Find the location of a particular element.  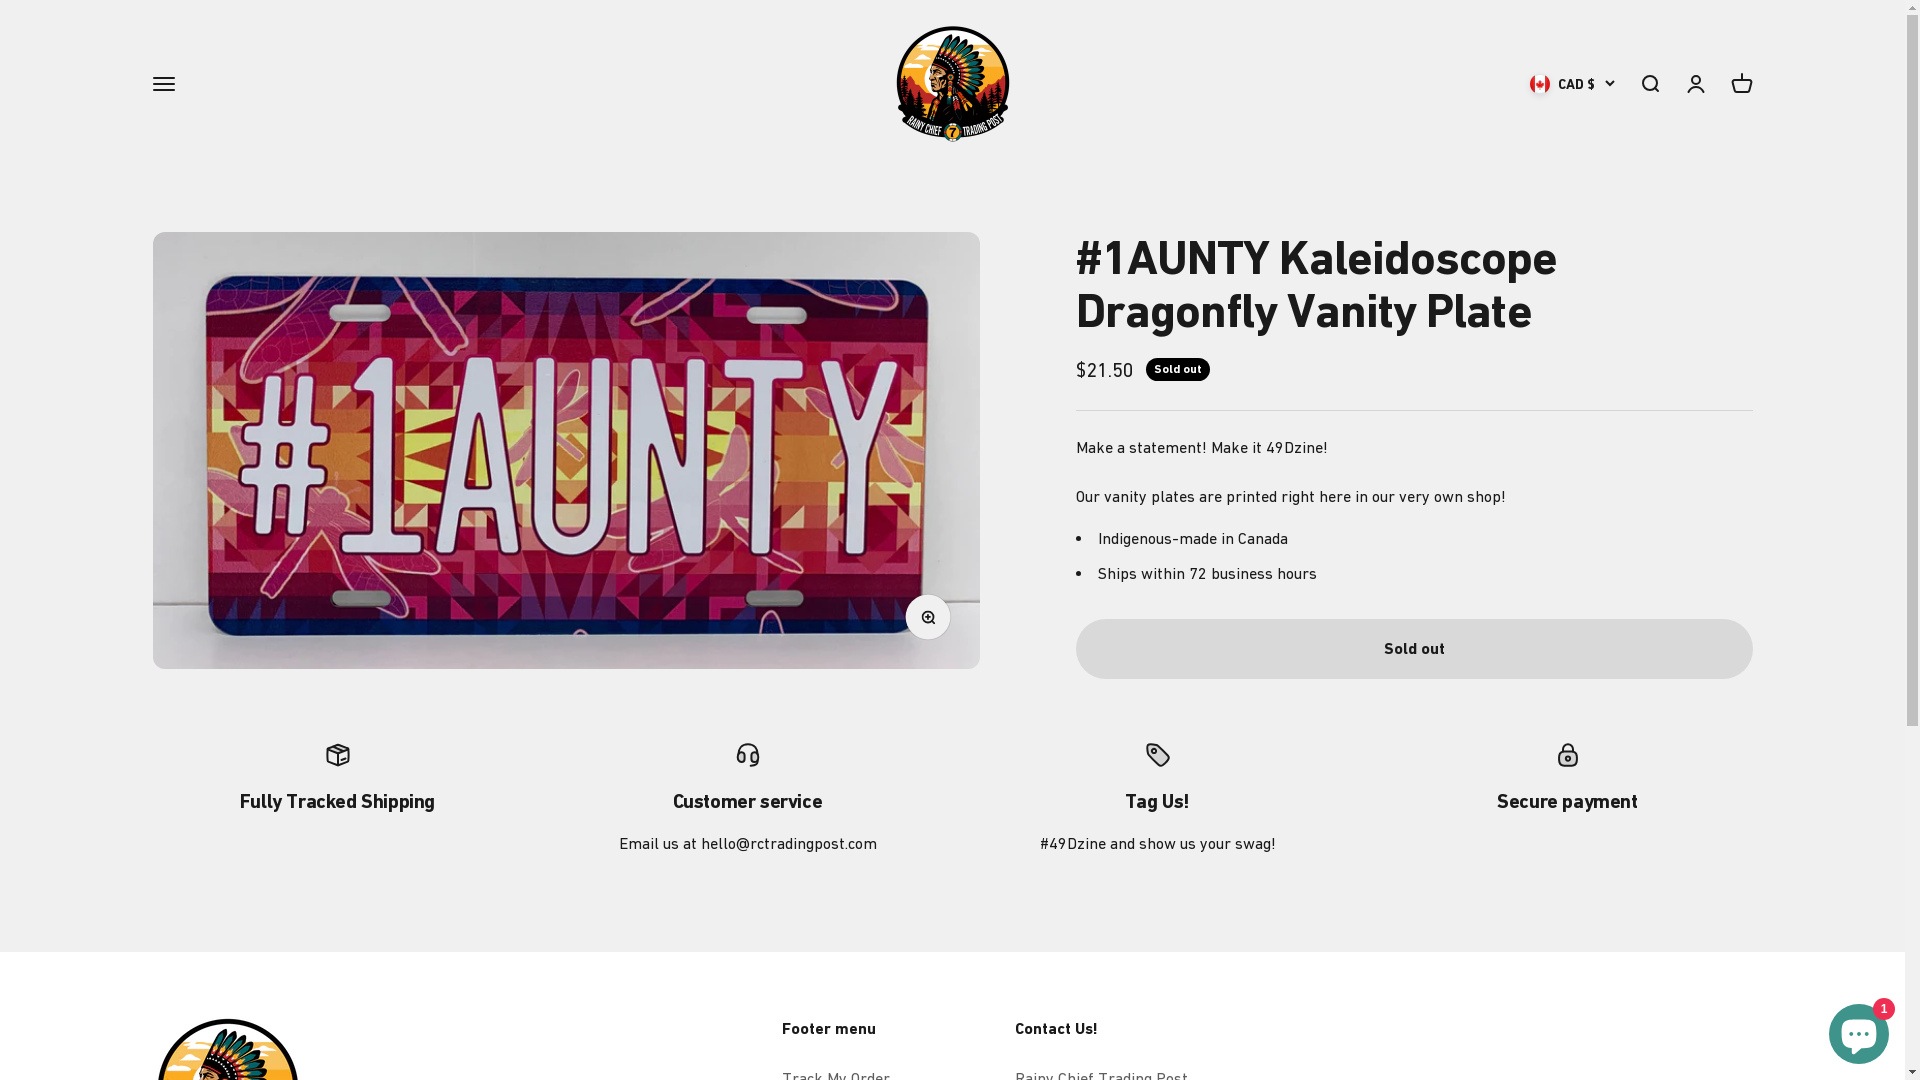

Open cart
0 is located at coordinates (1741, 84).